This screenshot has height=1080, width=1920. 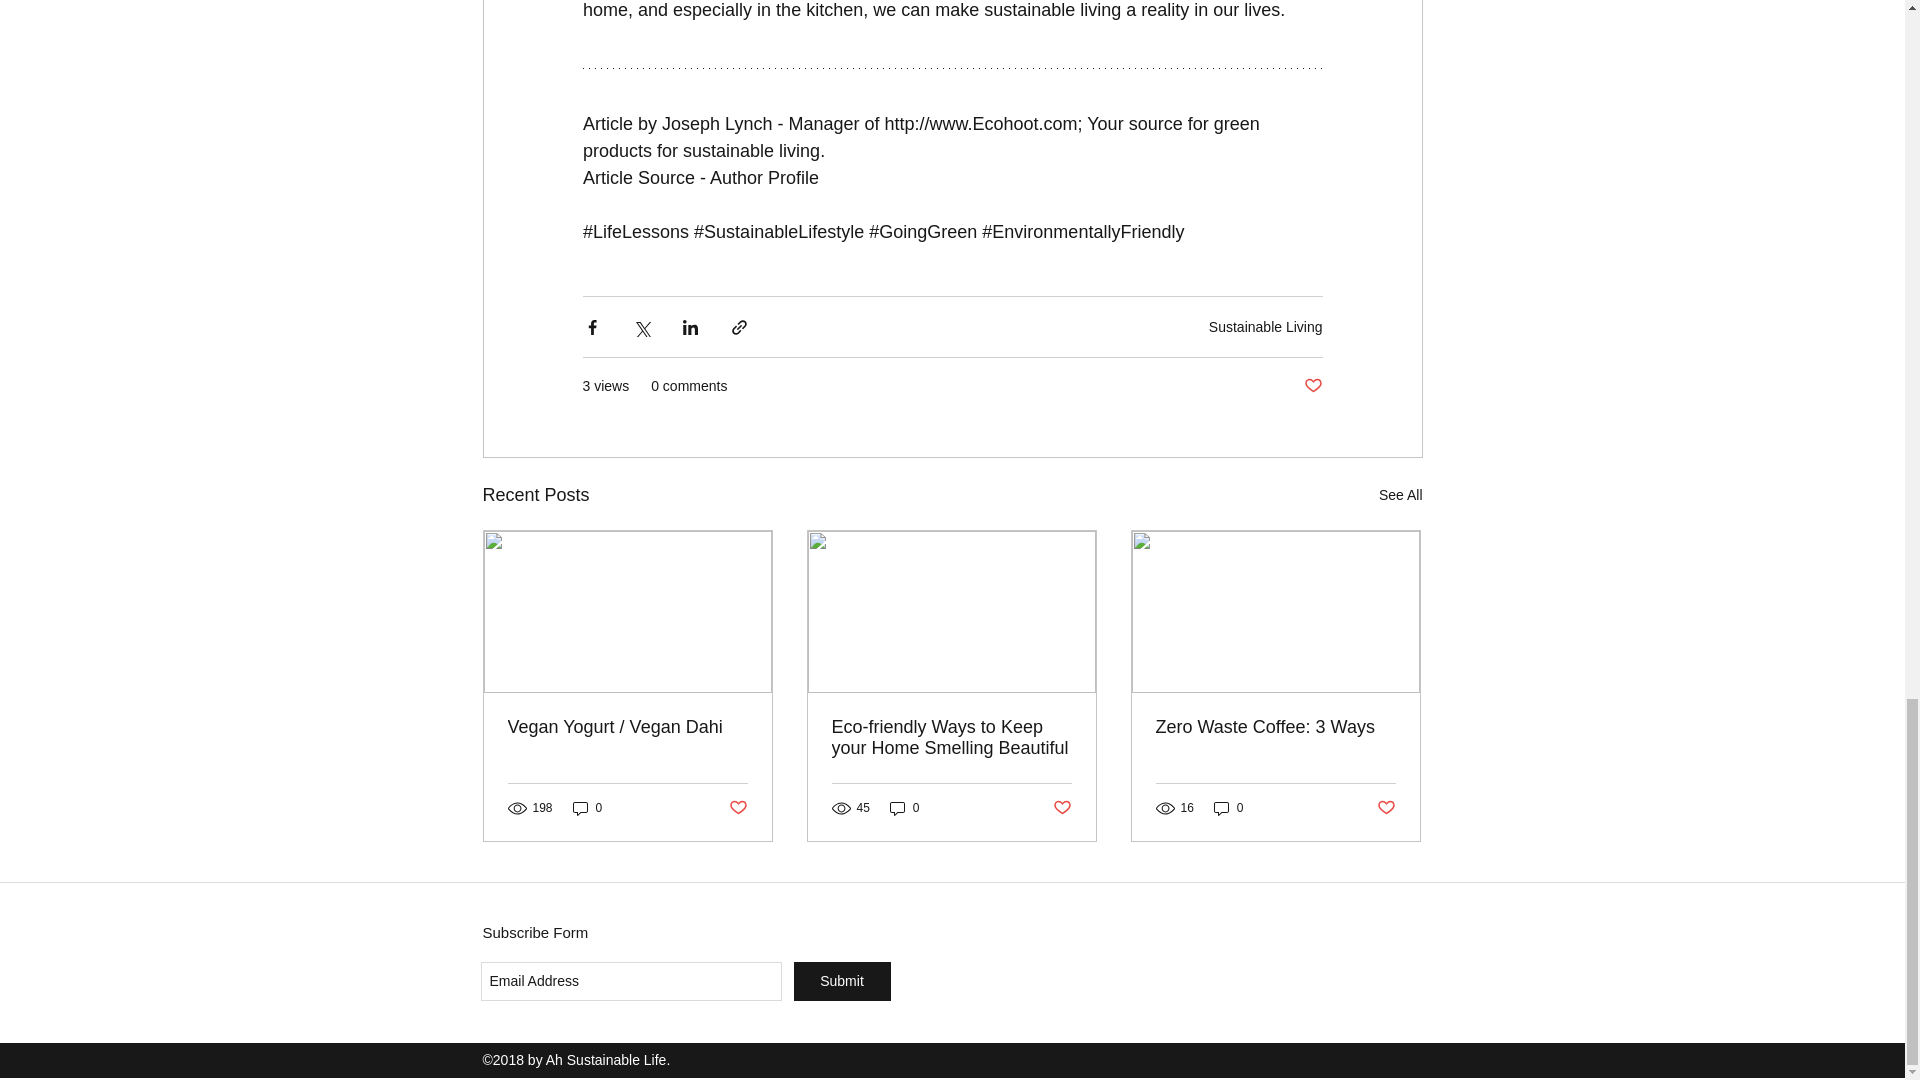 What do you see at coordinates (1228, 808) in the screenshot?
I see `0` at bounding box center [1228, 808].